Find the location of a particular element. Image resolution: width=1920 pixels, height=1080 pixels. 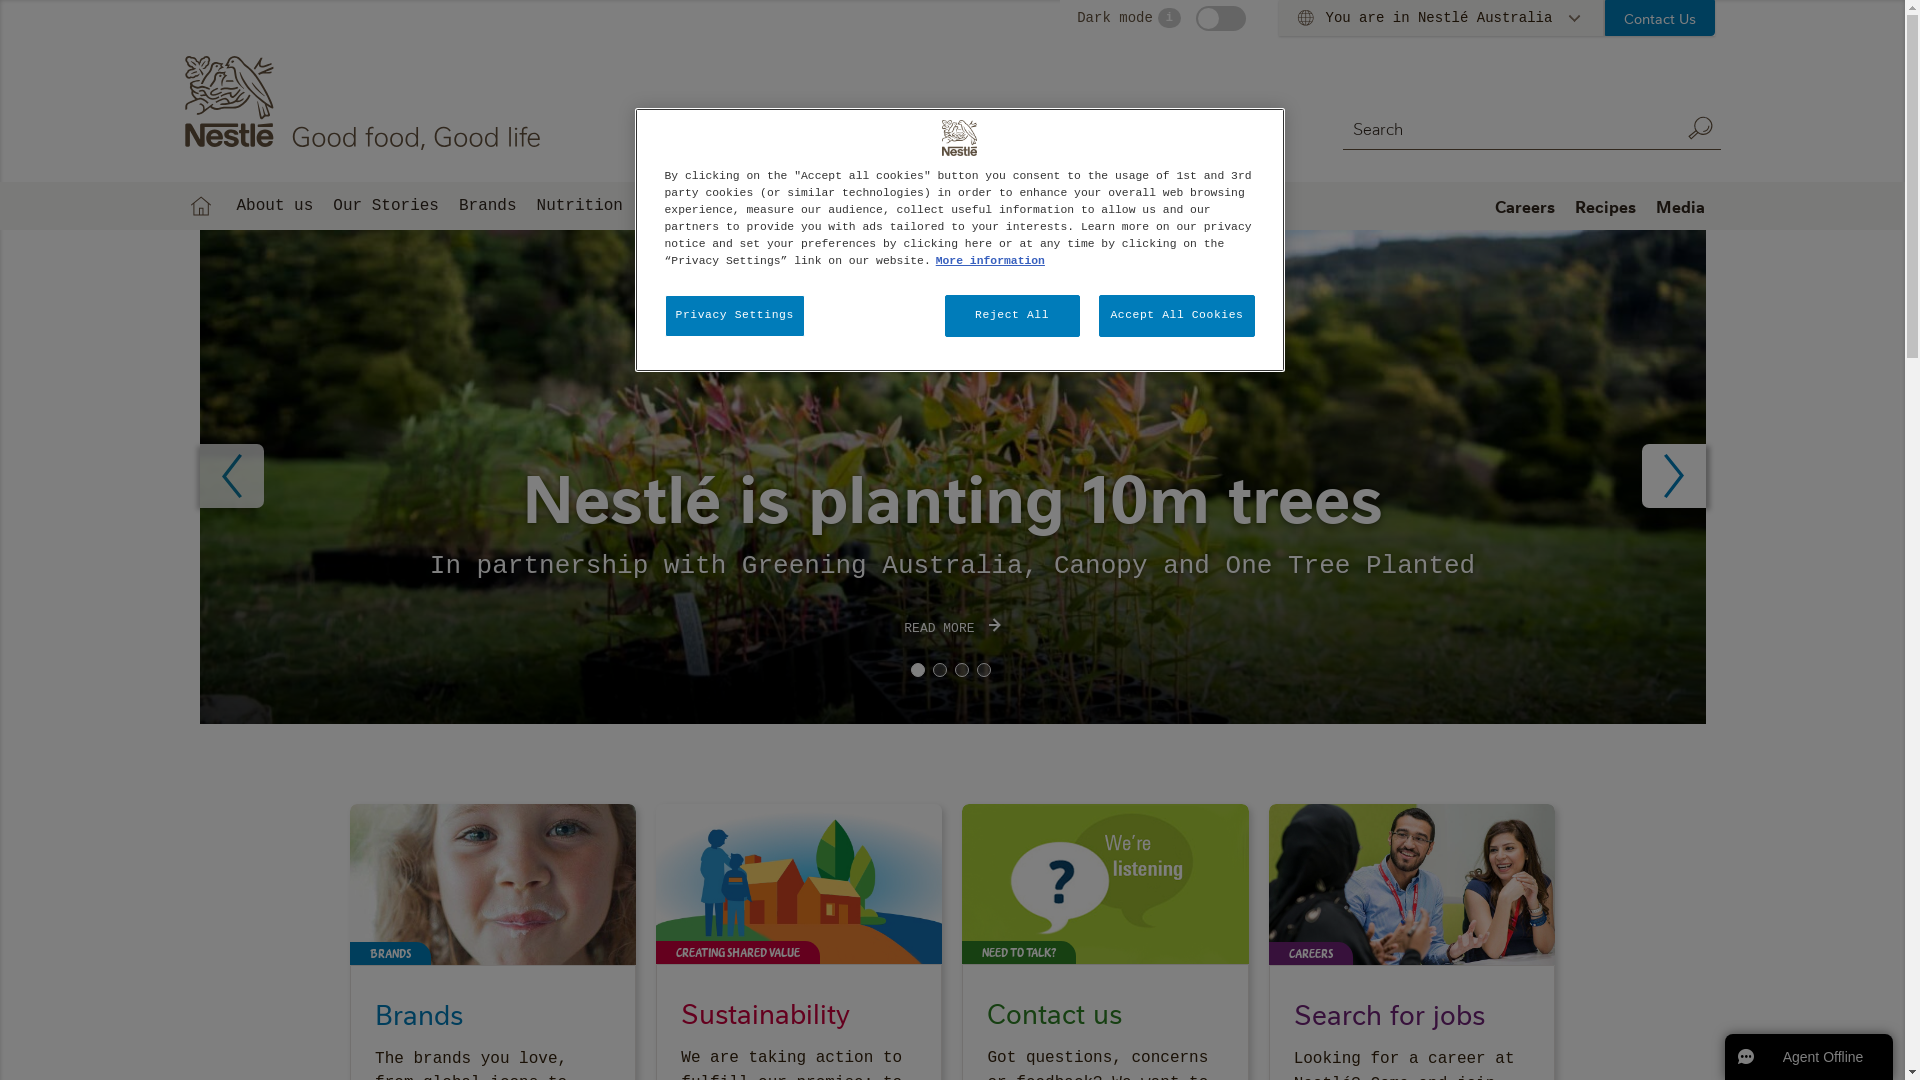

Brands is located at coordinates (488, 206).